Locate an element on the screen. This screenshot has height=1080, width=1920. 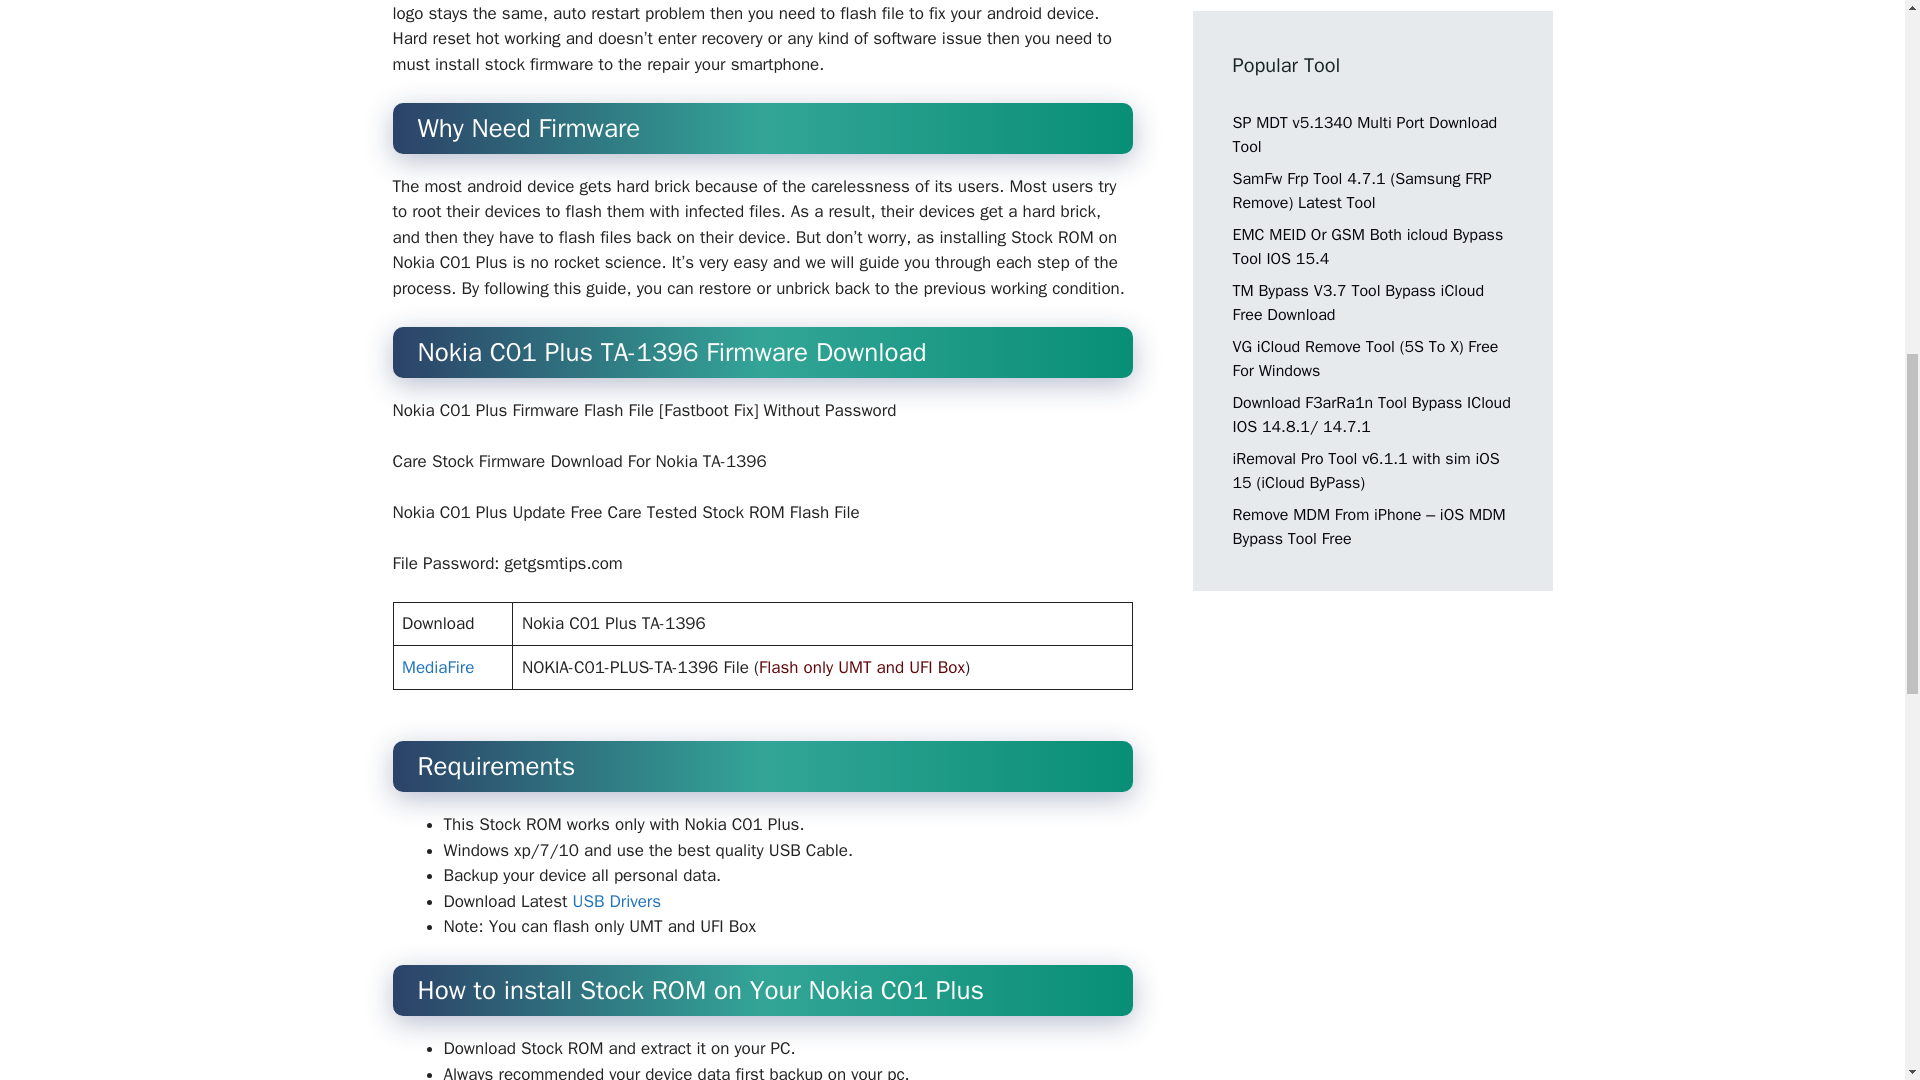
USB Drivers is located at coordinates (617, 901).